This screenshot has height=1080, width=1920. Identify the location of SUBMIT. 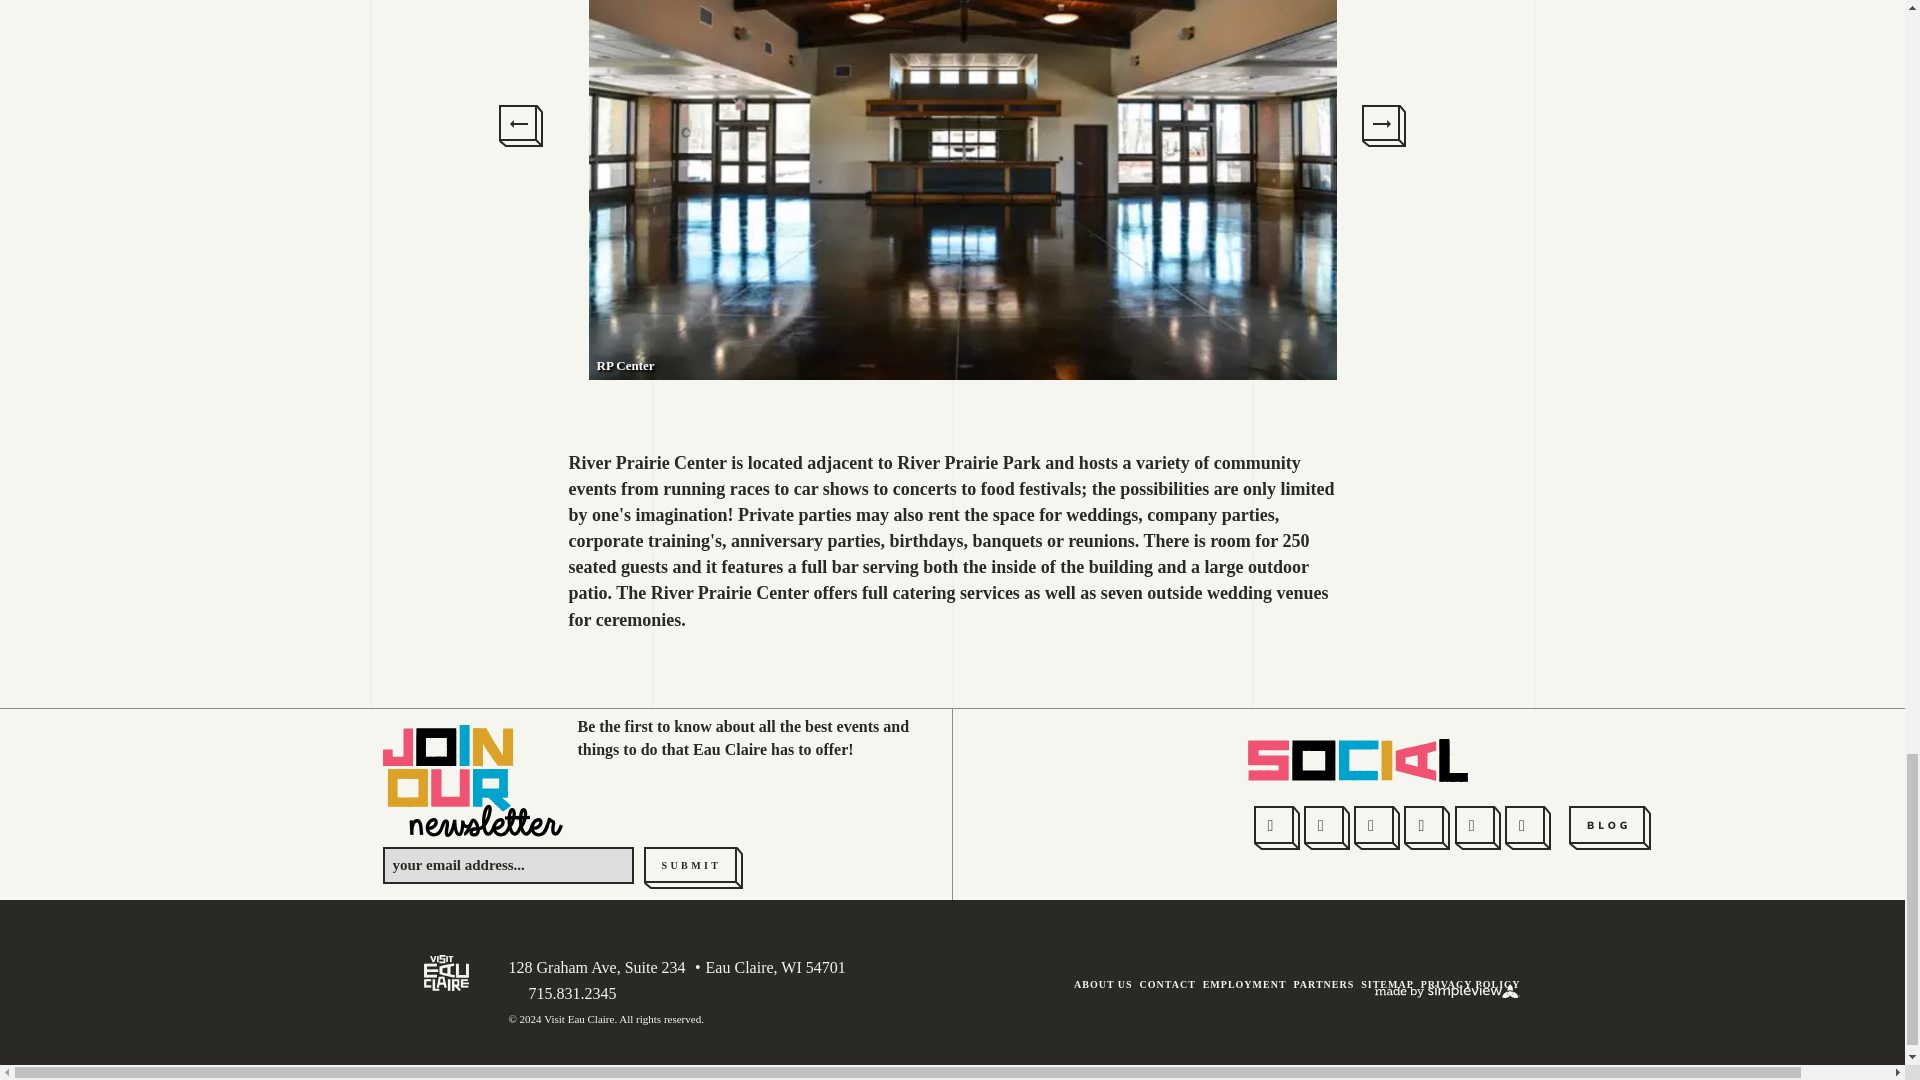
(694, 868).